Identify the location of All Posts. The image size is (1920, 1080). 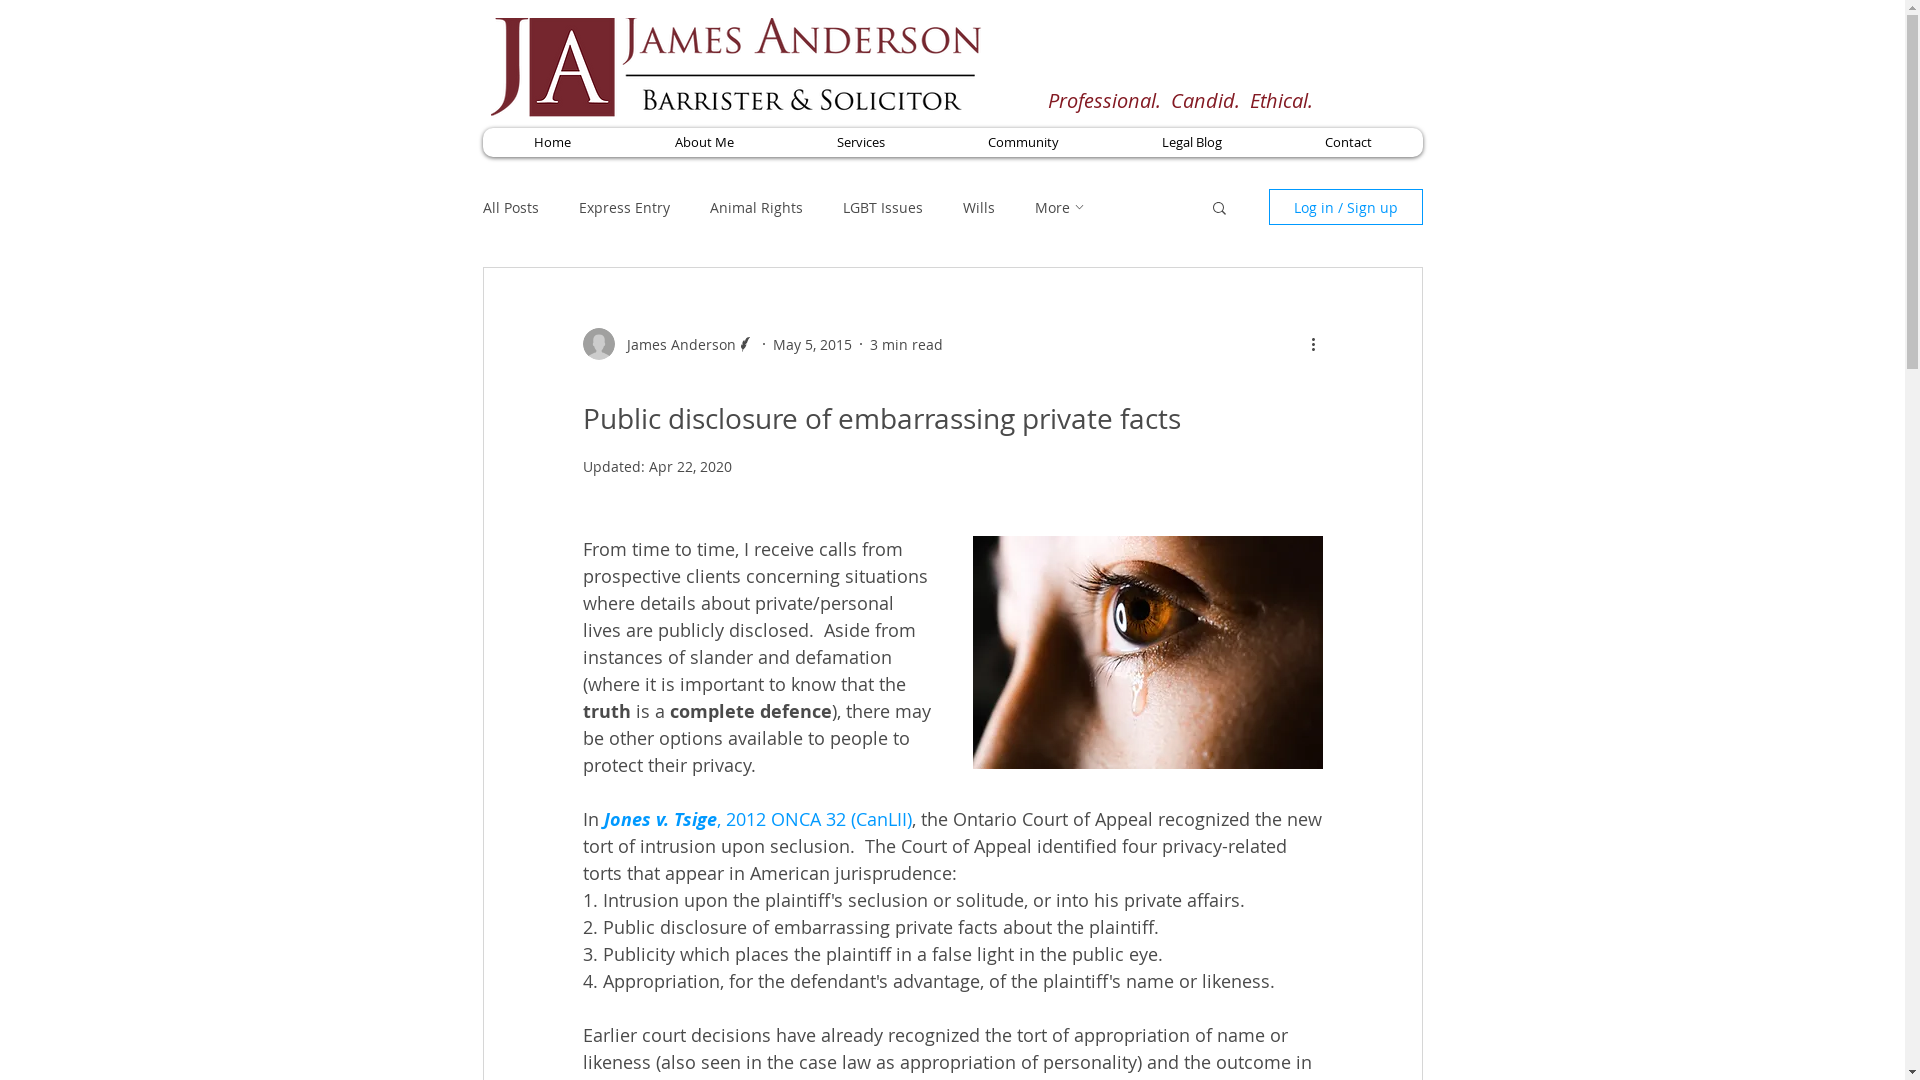
(510, 208).